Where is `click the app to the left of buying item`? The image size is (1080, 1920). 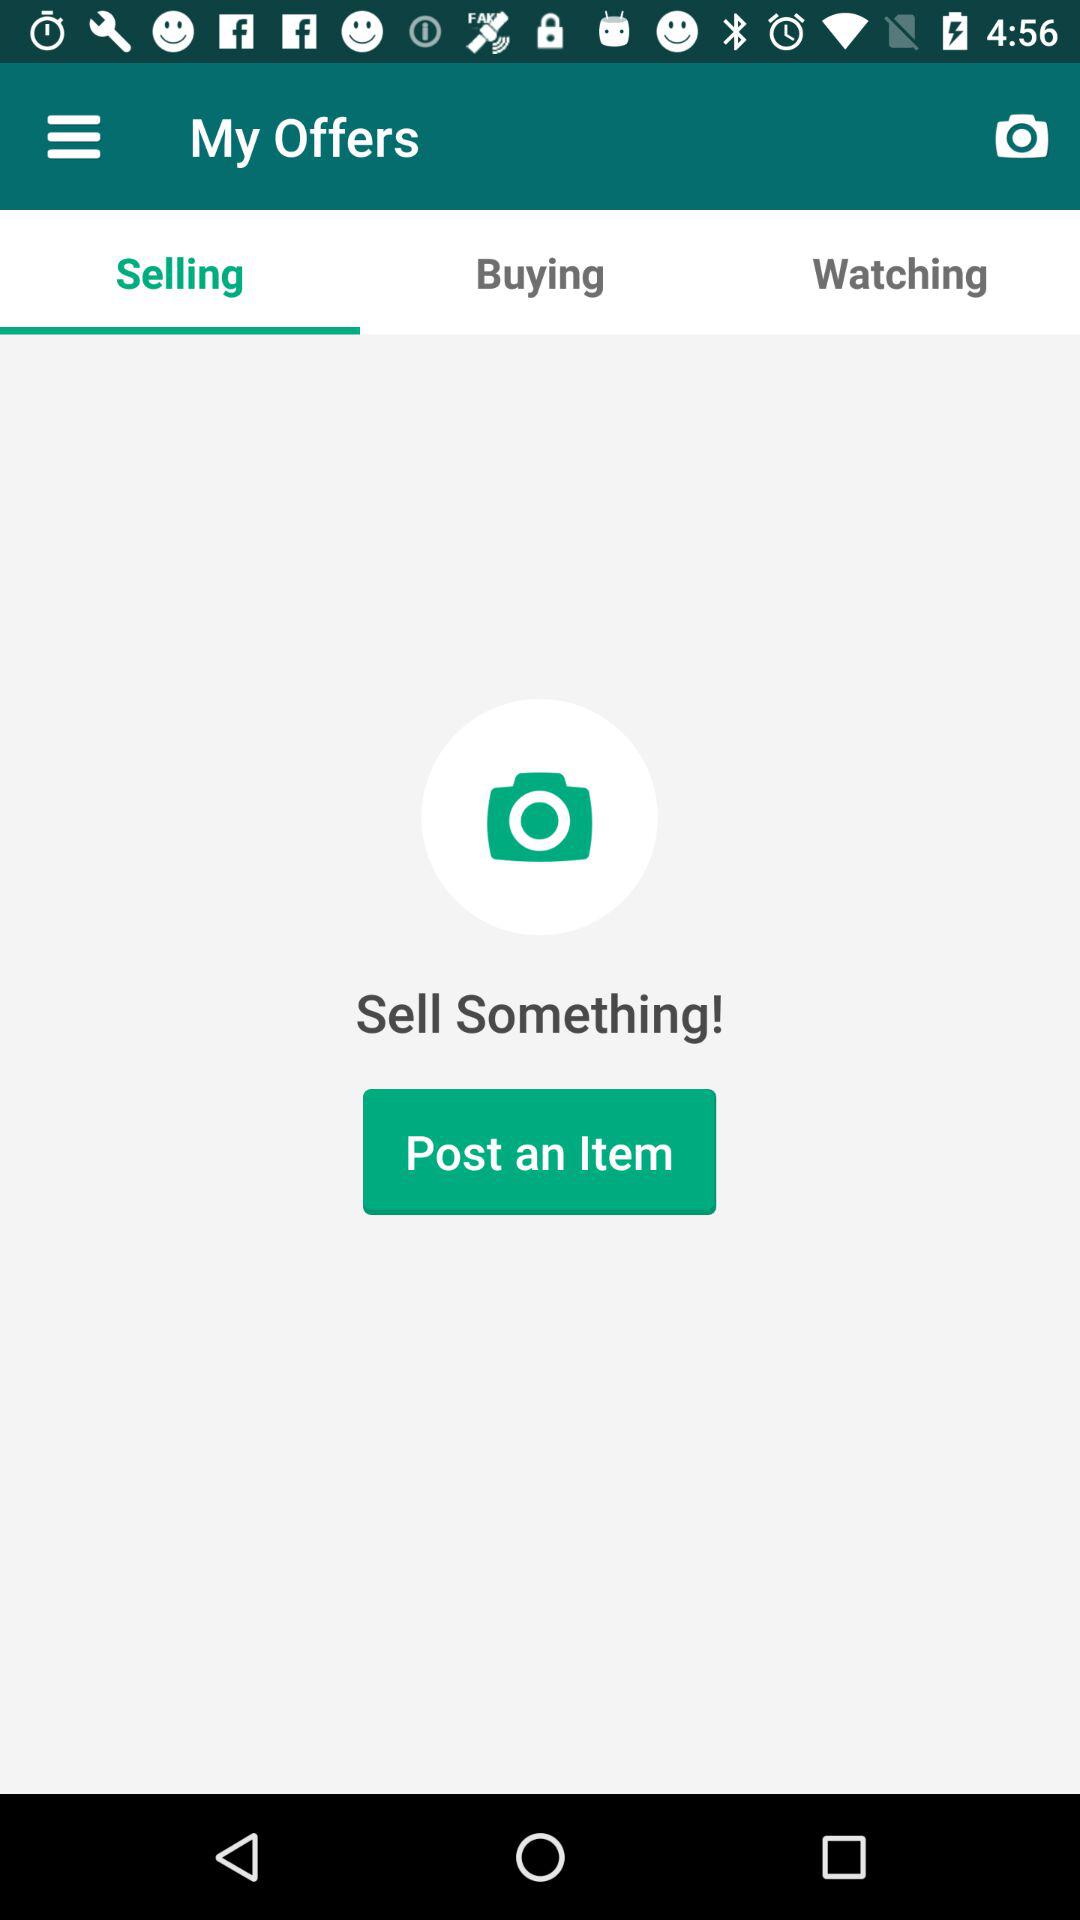
click the app to the left of buying item is located at coordinates (180, 272).